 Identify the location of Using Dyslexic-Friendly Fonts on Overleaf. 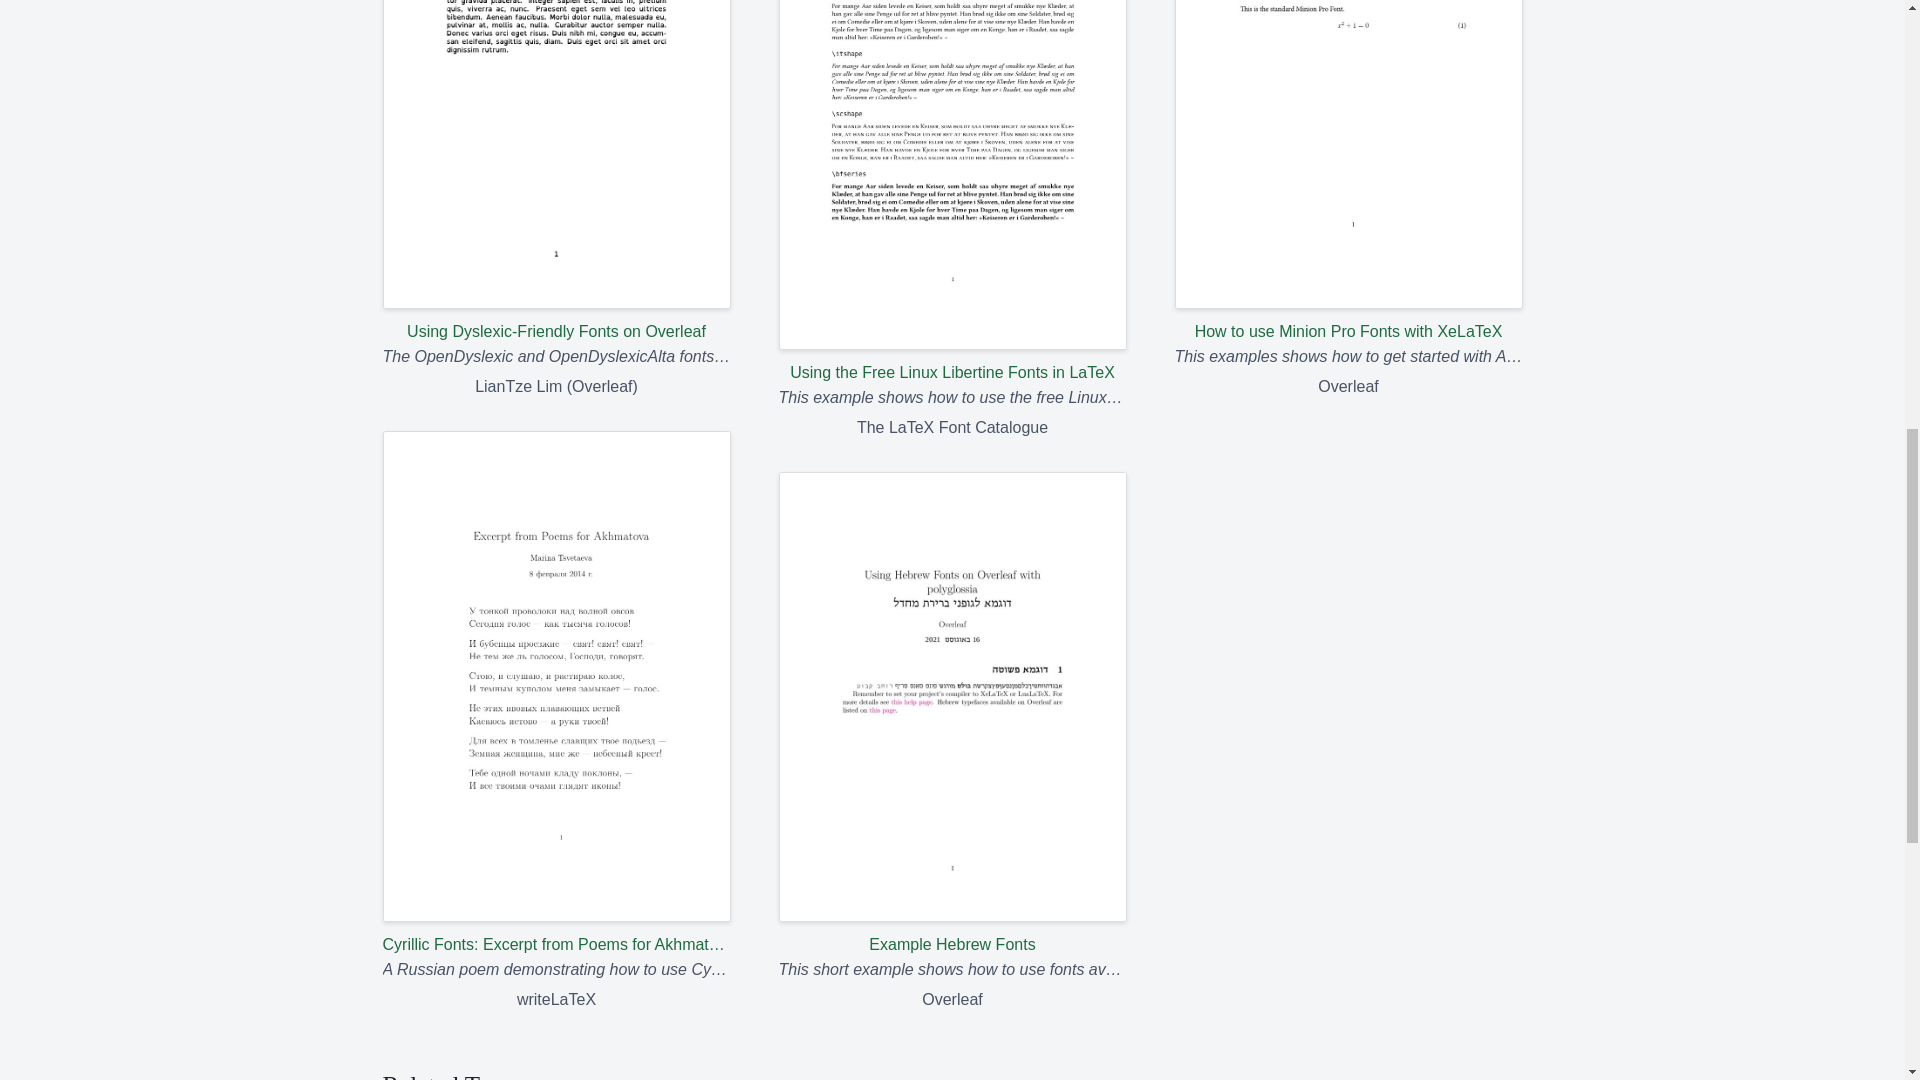
(556, 172).